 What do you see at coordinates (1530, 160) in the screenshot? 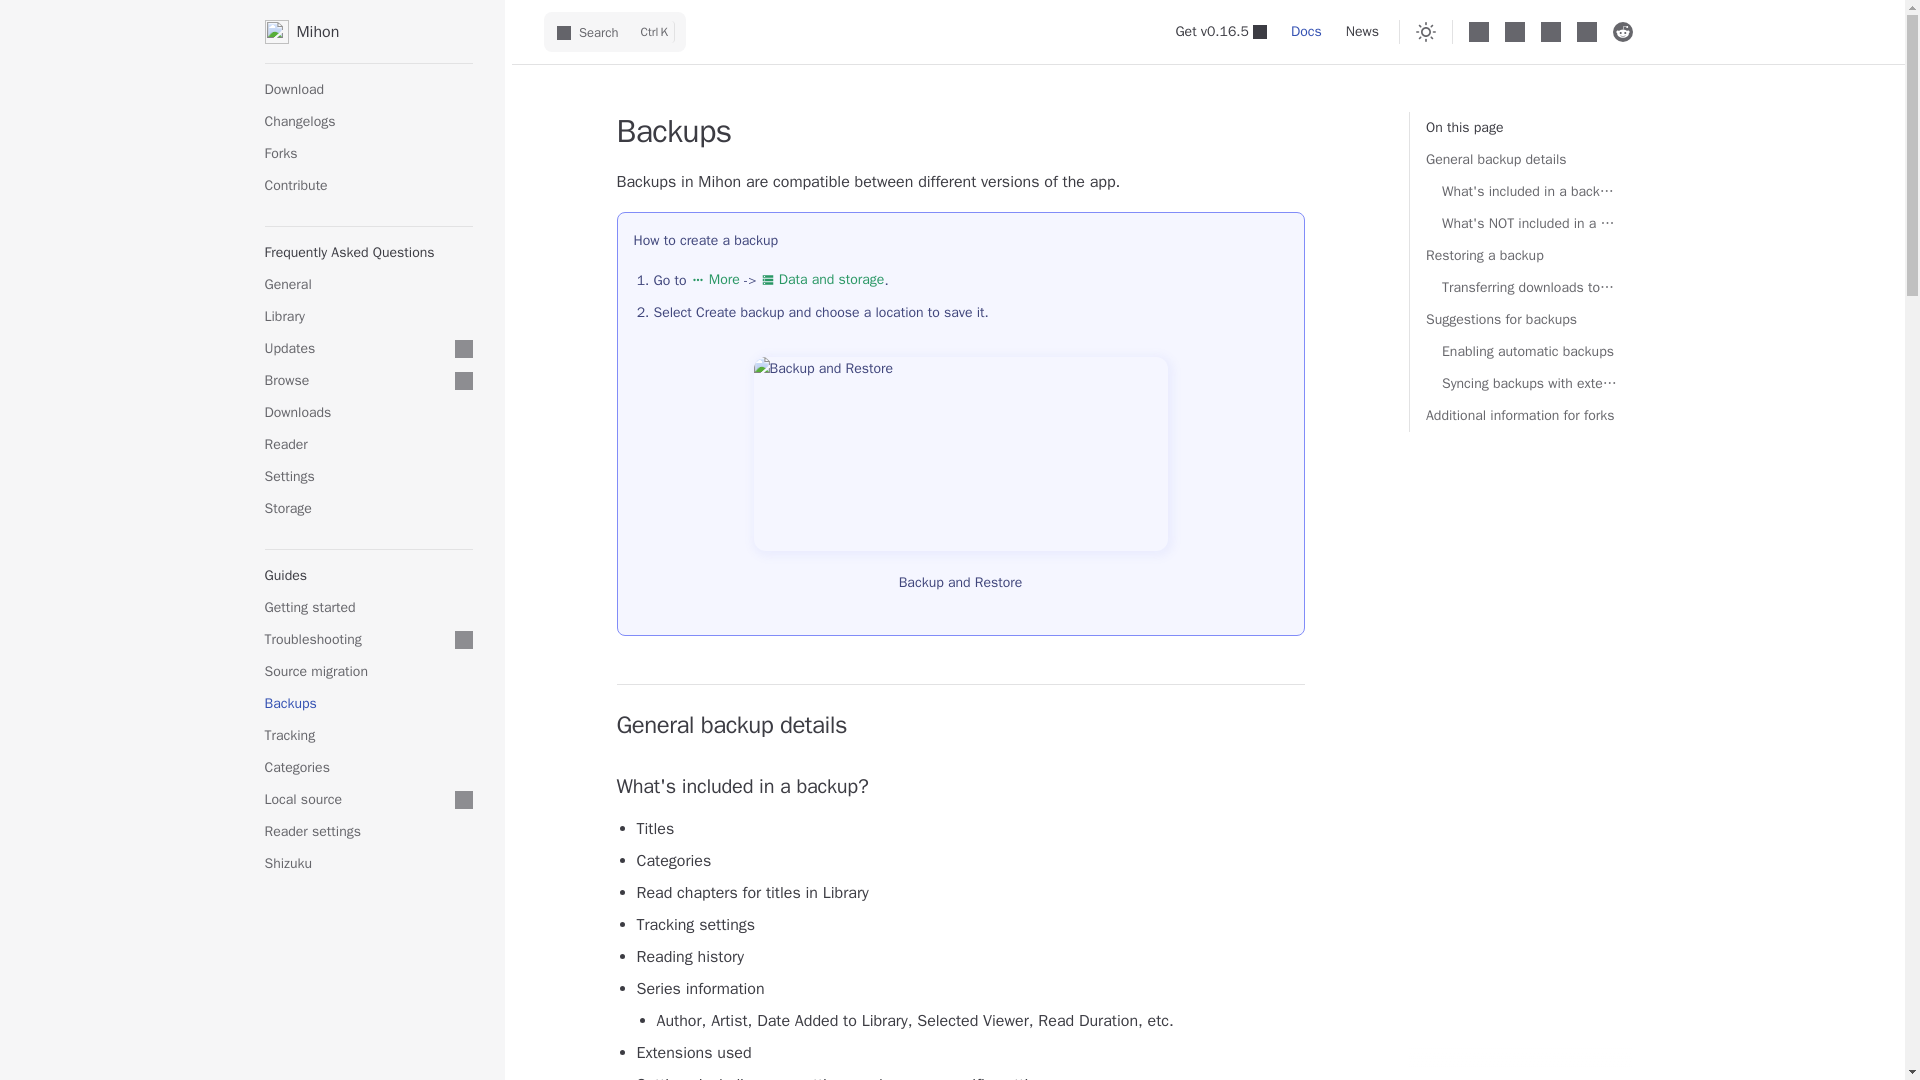
I see `General backup details` at bounding box center [1530, 160].